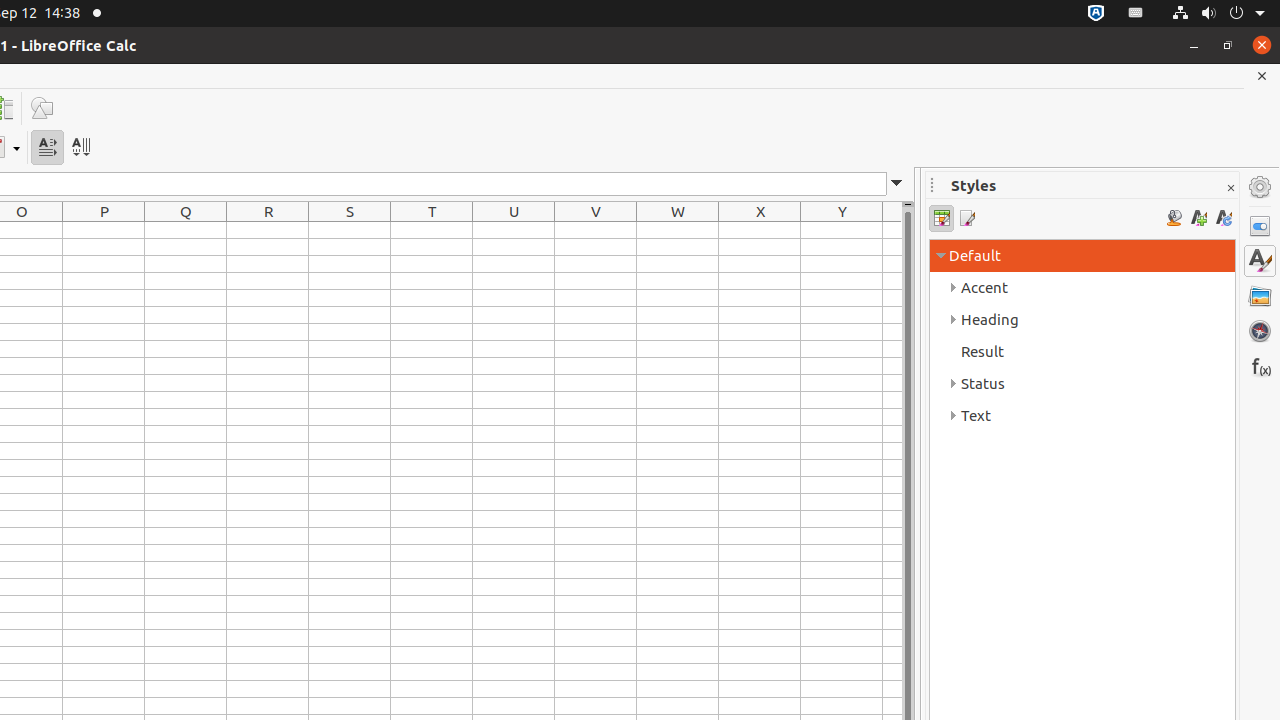 This screenshot has width=1280, height=720. Describe the element at coordinates (678, 230) in the screenshot. I see `W1` at that location.